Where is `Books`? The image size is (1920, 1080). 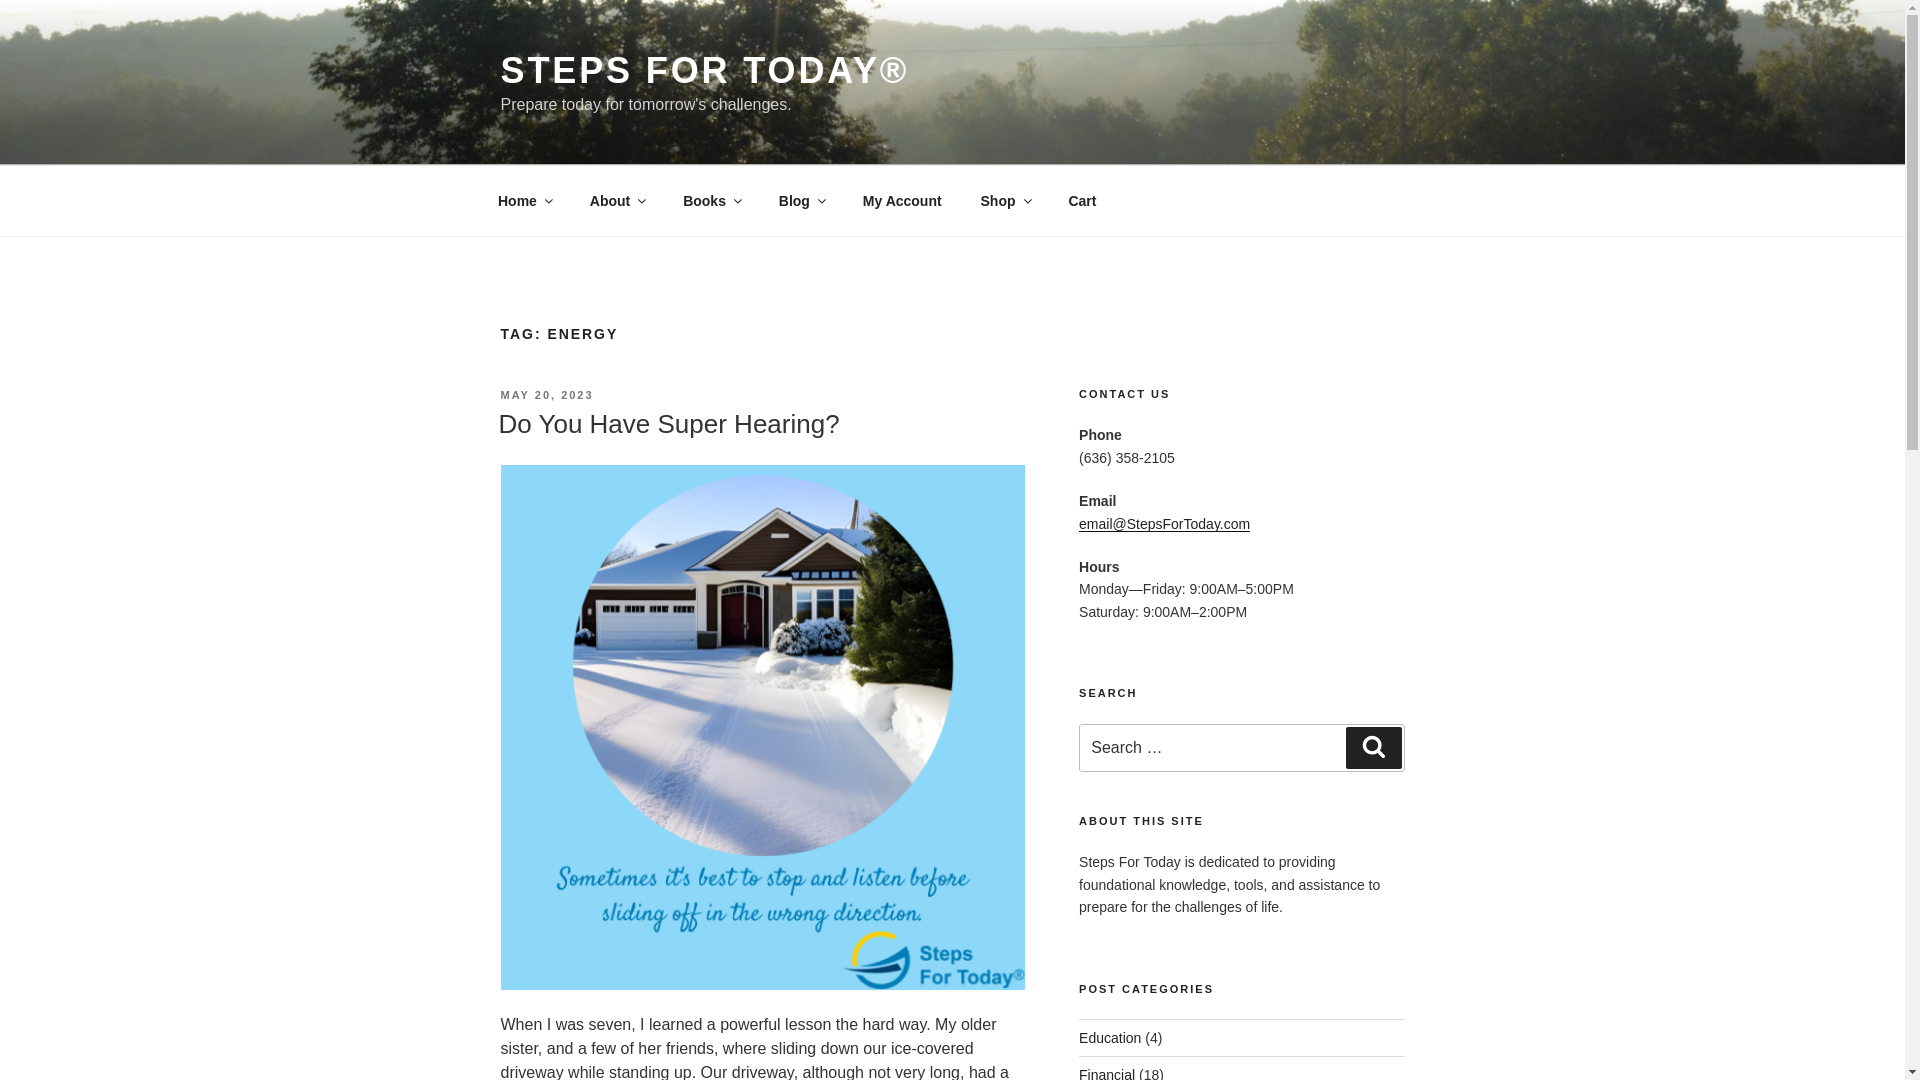
Books is located at coordinates (712, 200).